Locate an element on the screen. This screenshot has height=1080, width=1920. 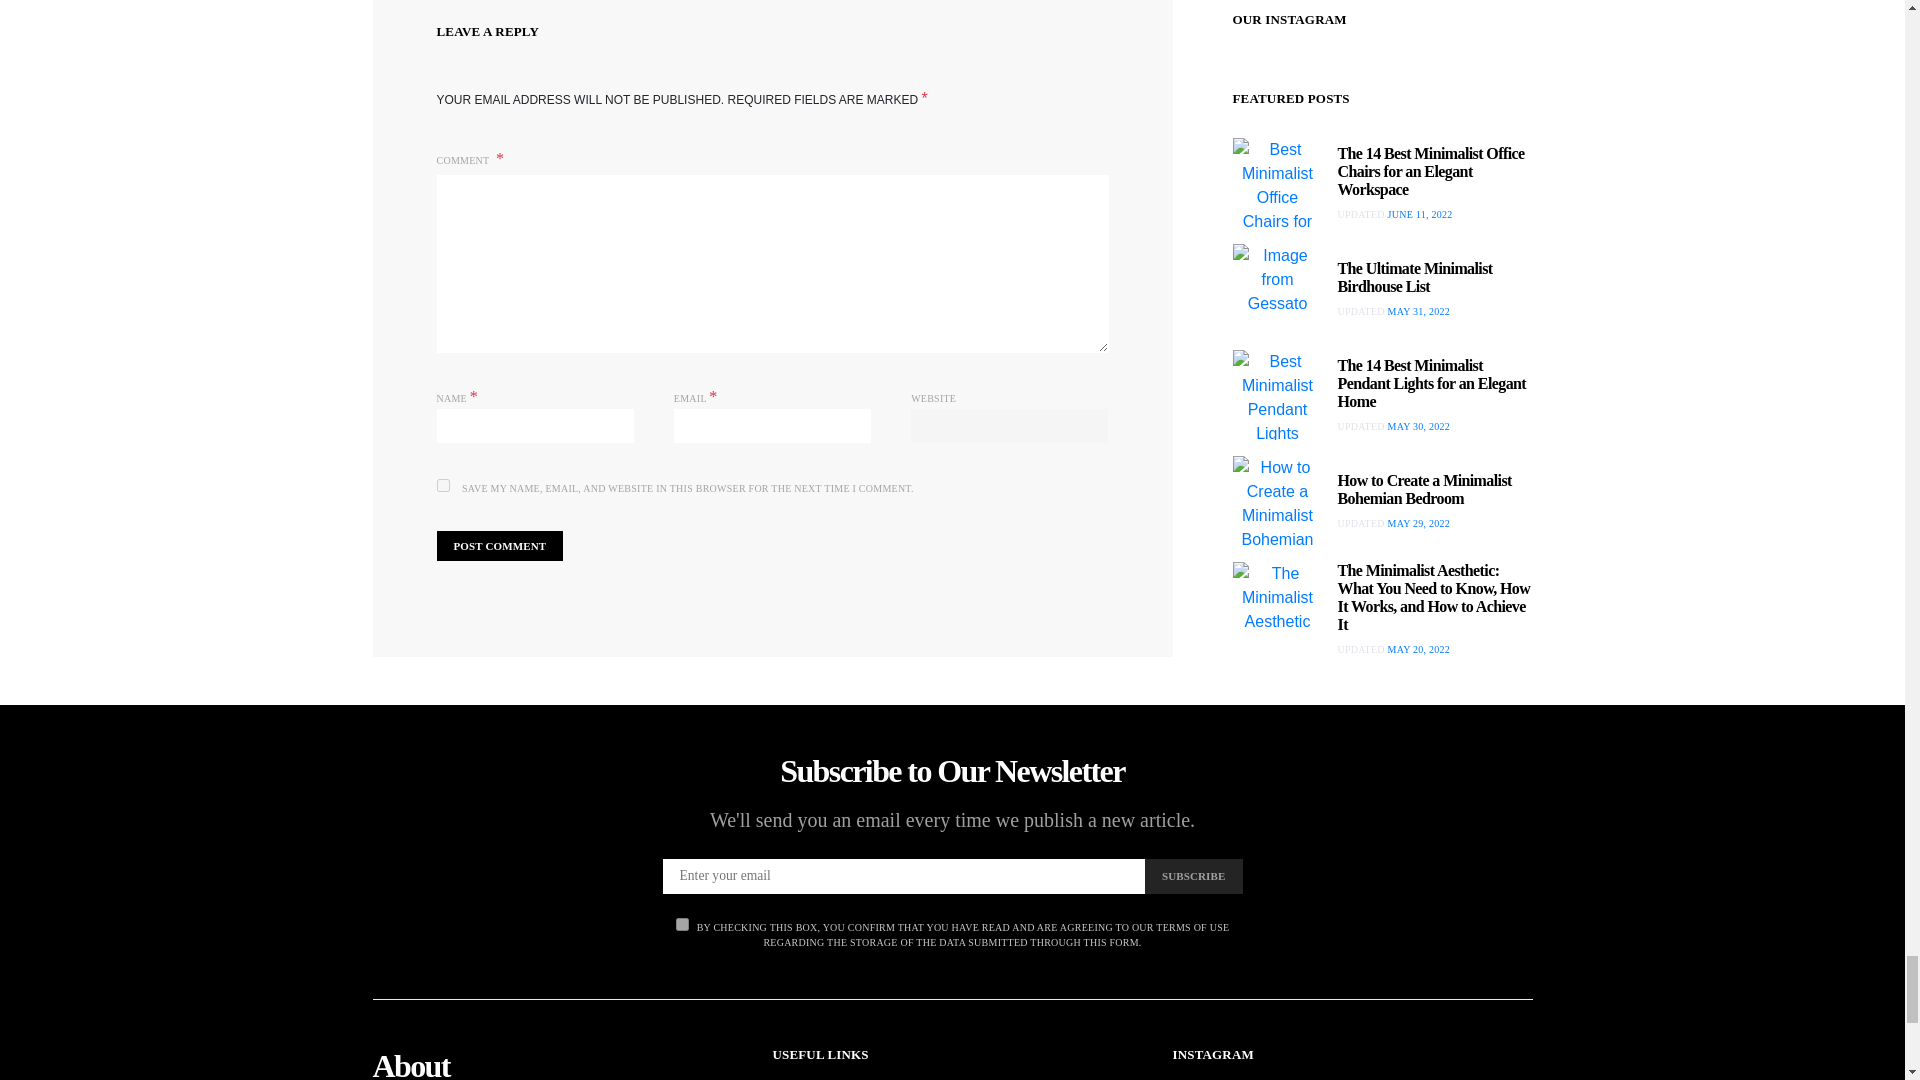
Post Comment is located at coordinates (498, 546).